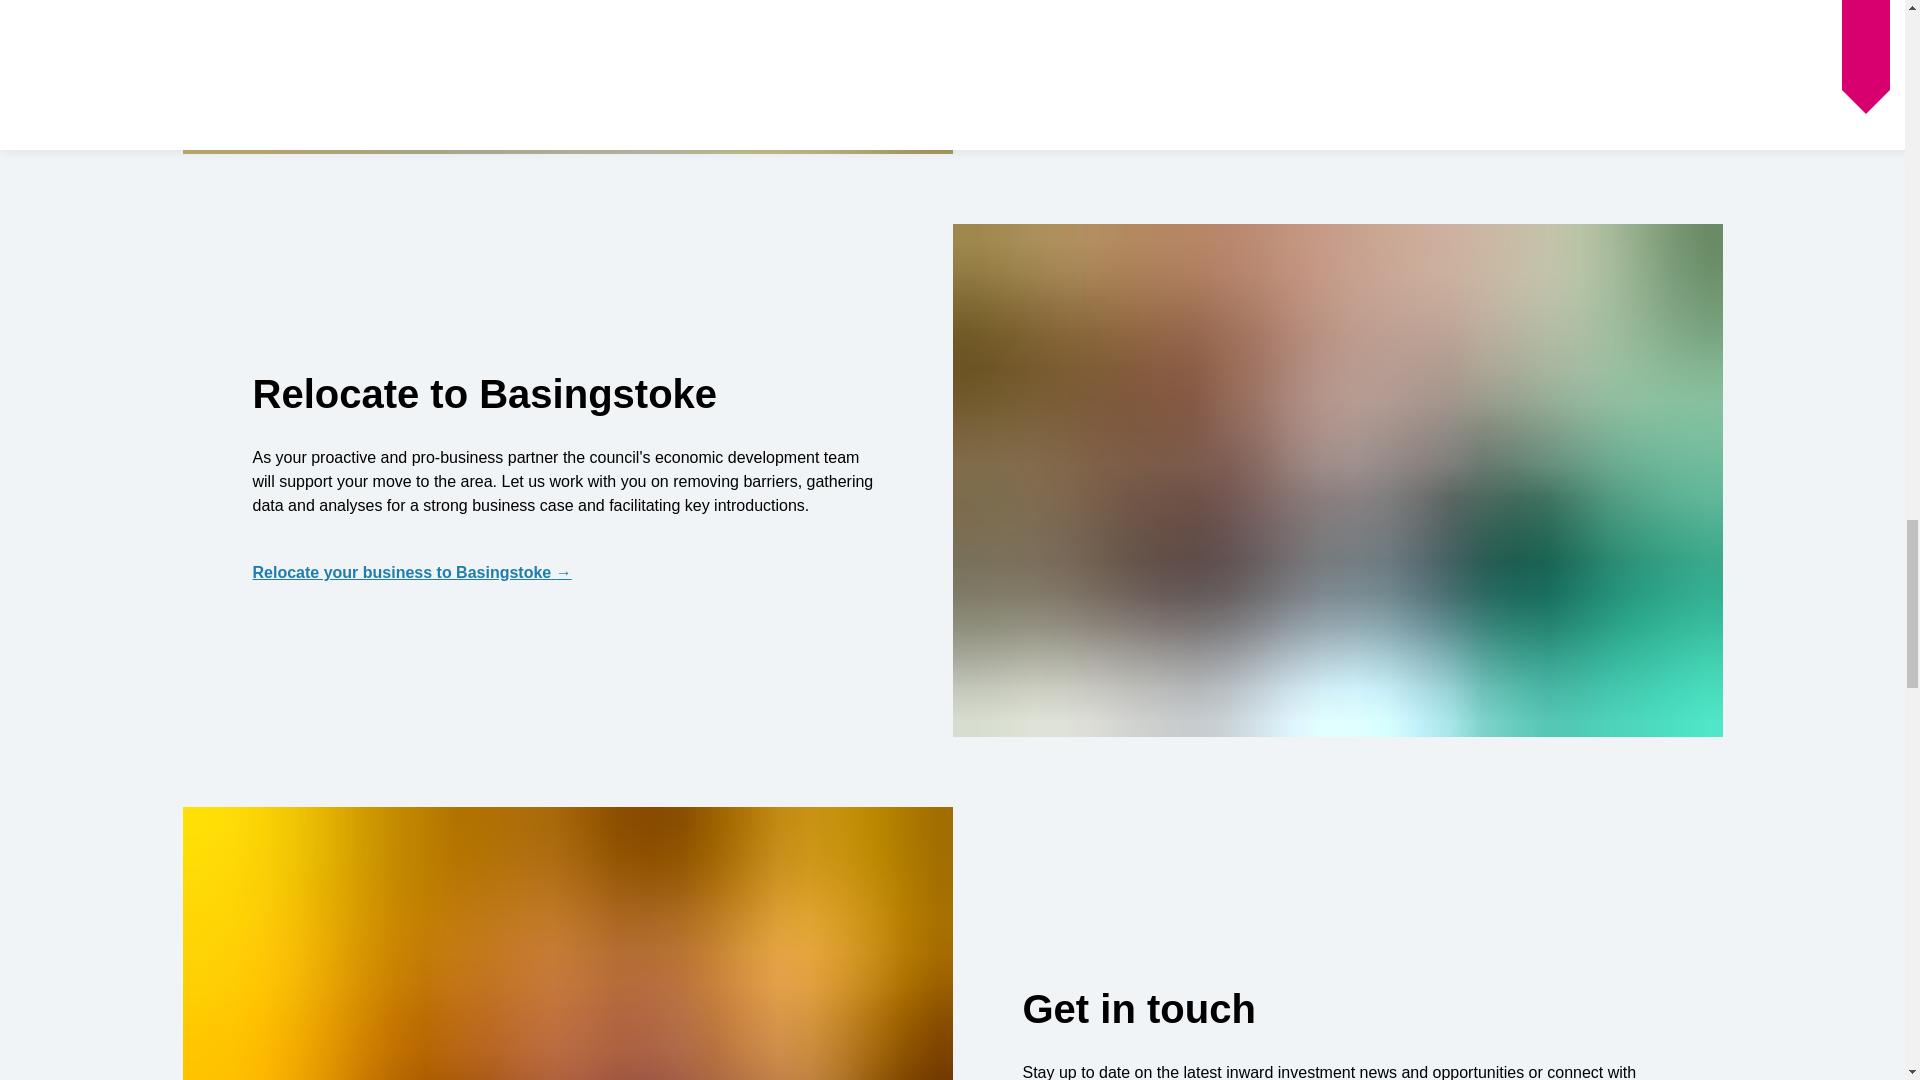  What do you see at coordinates (1336, 4) in the screenshot?
I see `Find out more about Basingstoke's business districts` at bounding box center [1336, 4].